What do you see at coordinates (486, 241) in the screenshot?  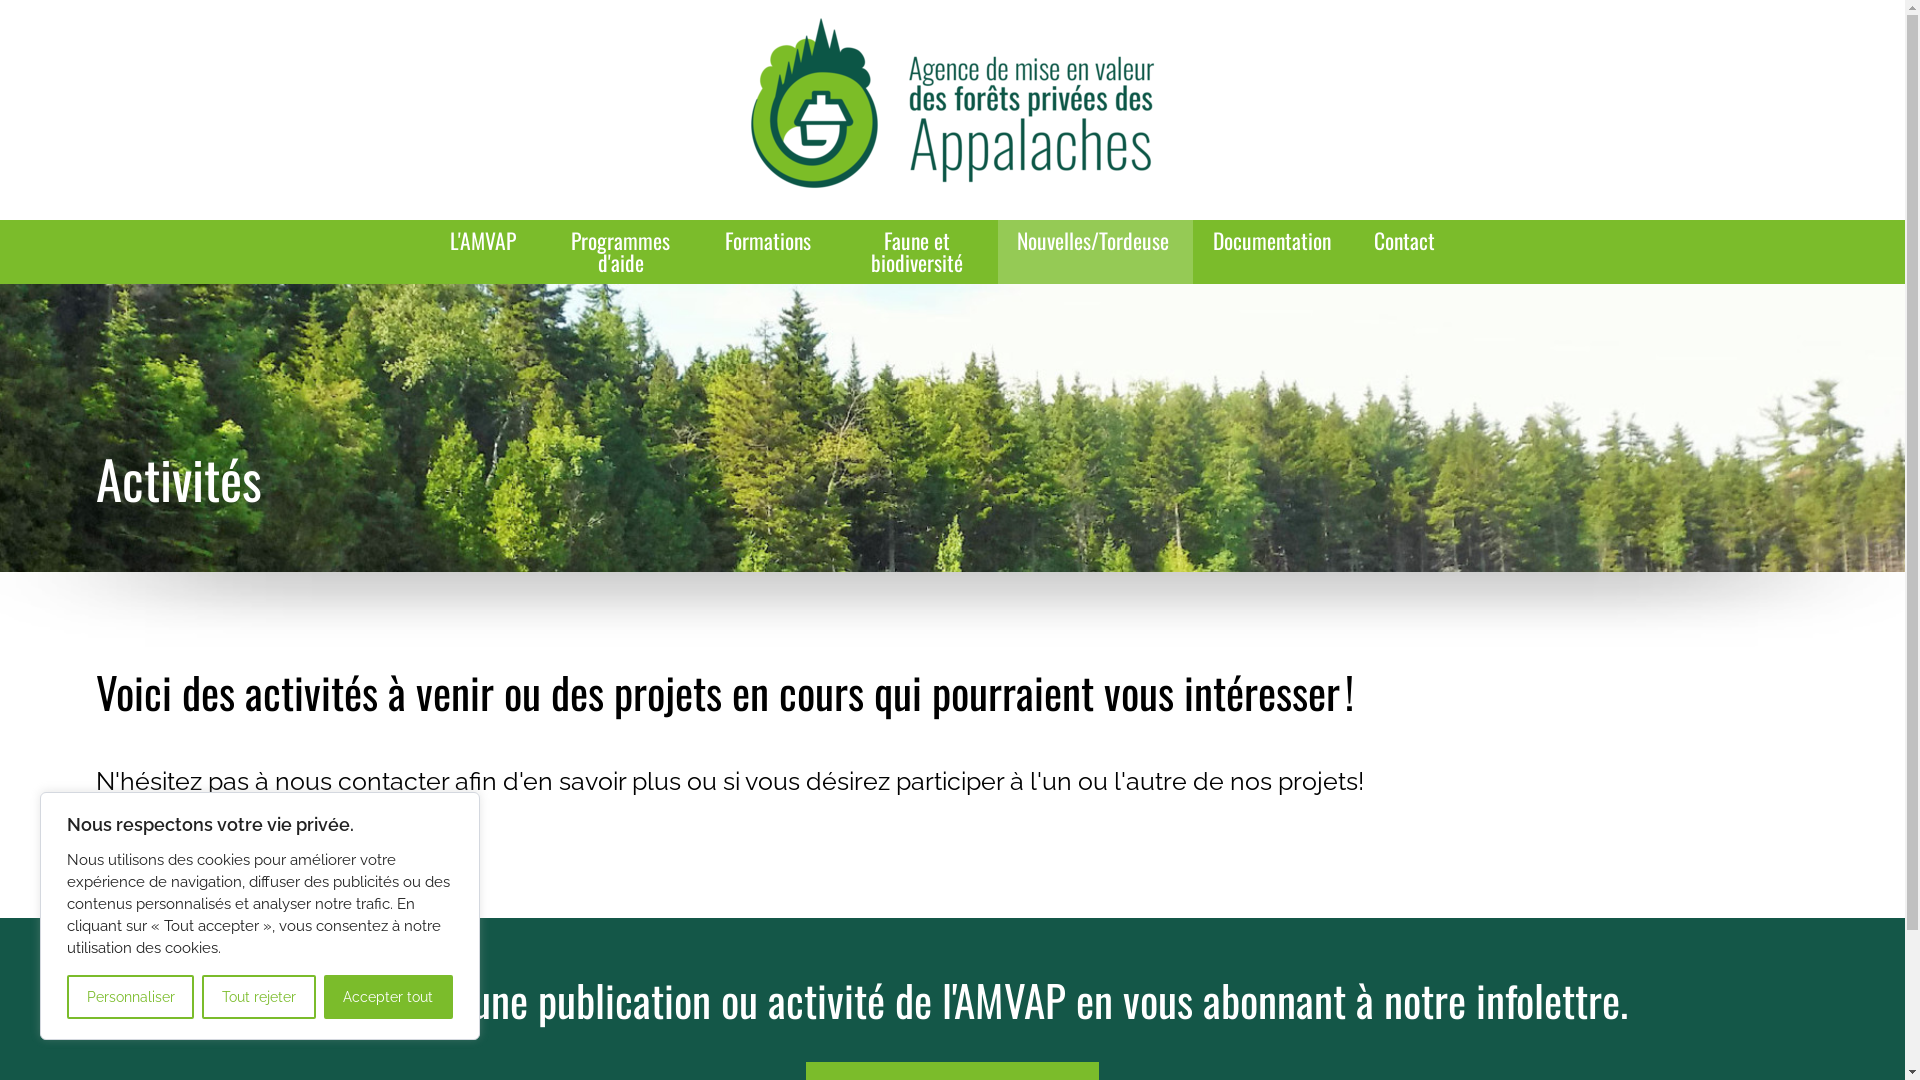 I see `L'AMVAP` at bounding box center [486, 241].